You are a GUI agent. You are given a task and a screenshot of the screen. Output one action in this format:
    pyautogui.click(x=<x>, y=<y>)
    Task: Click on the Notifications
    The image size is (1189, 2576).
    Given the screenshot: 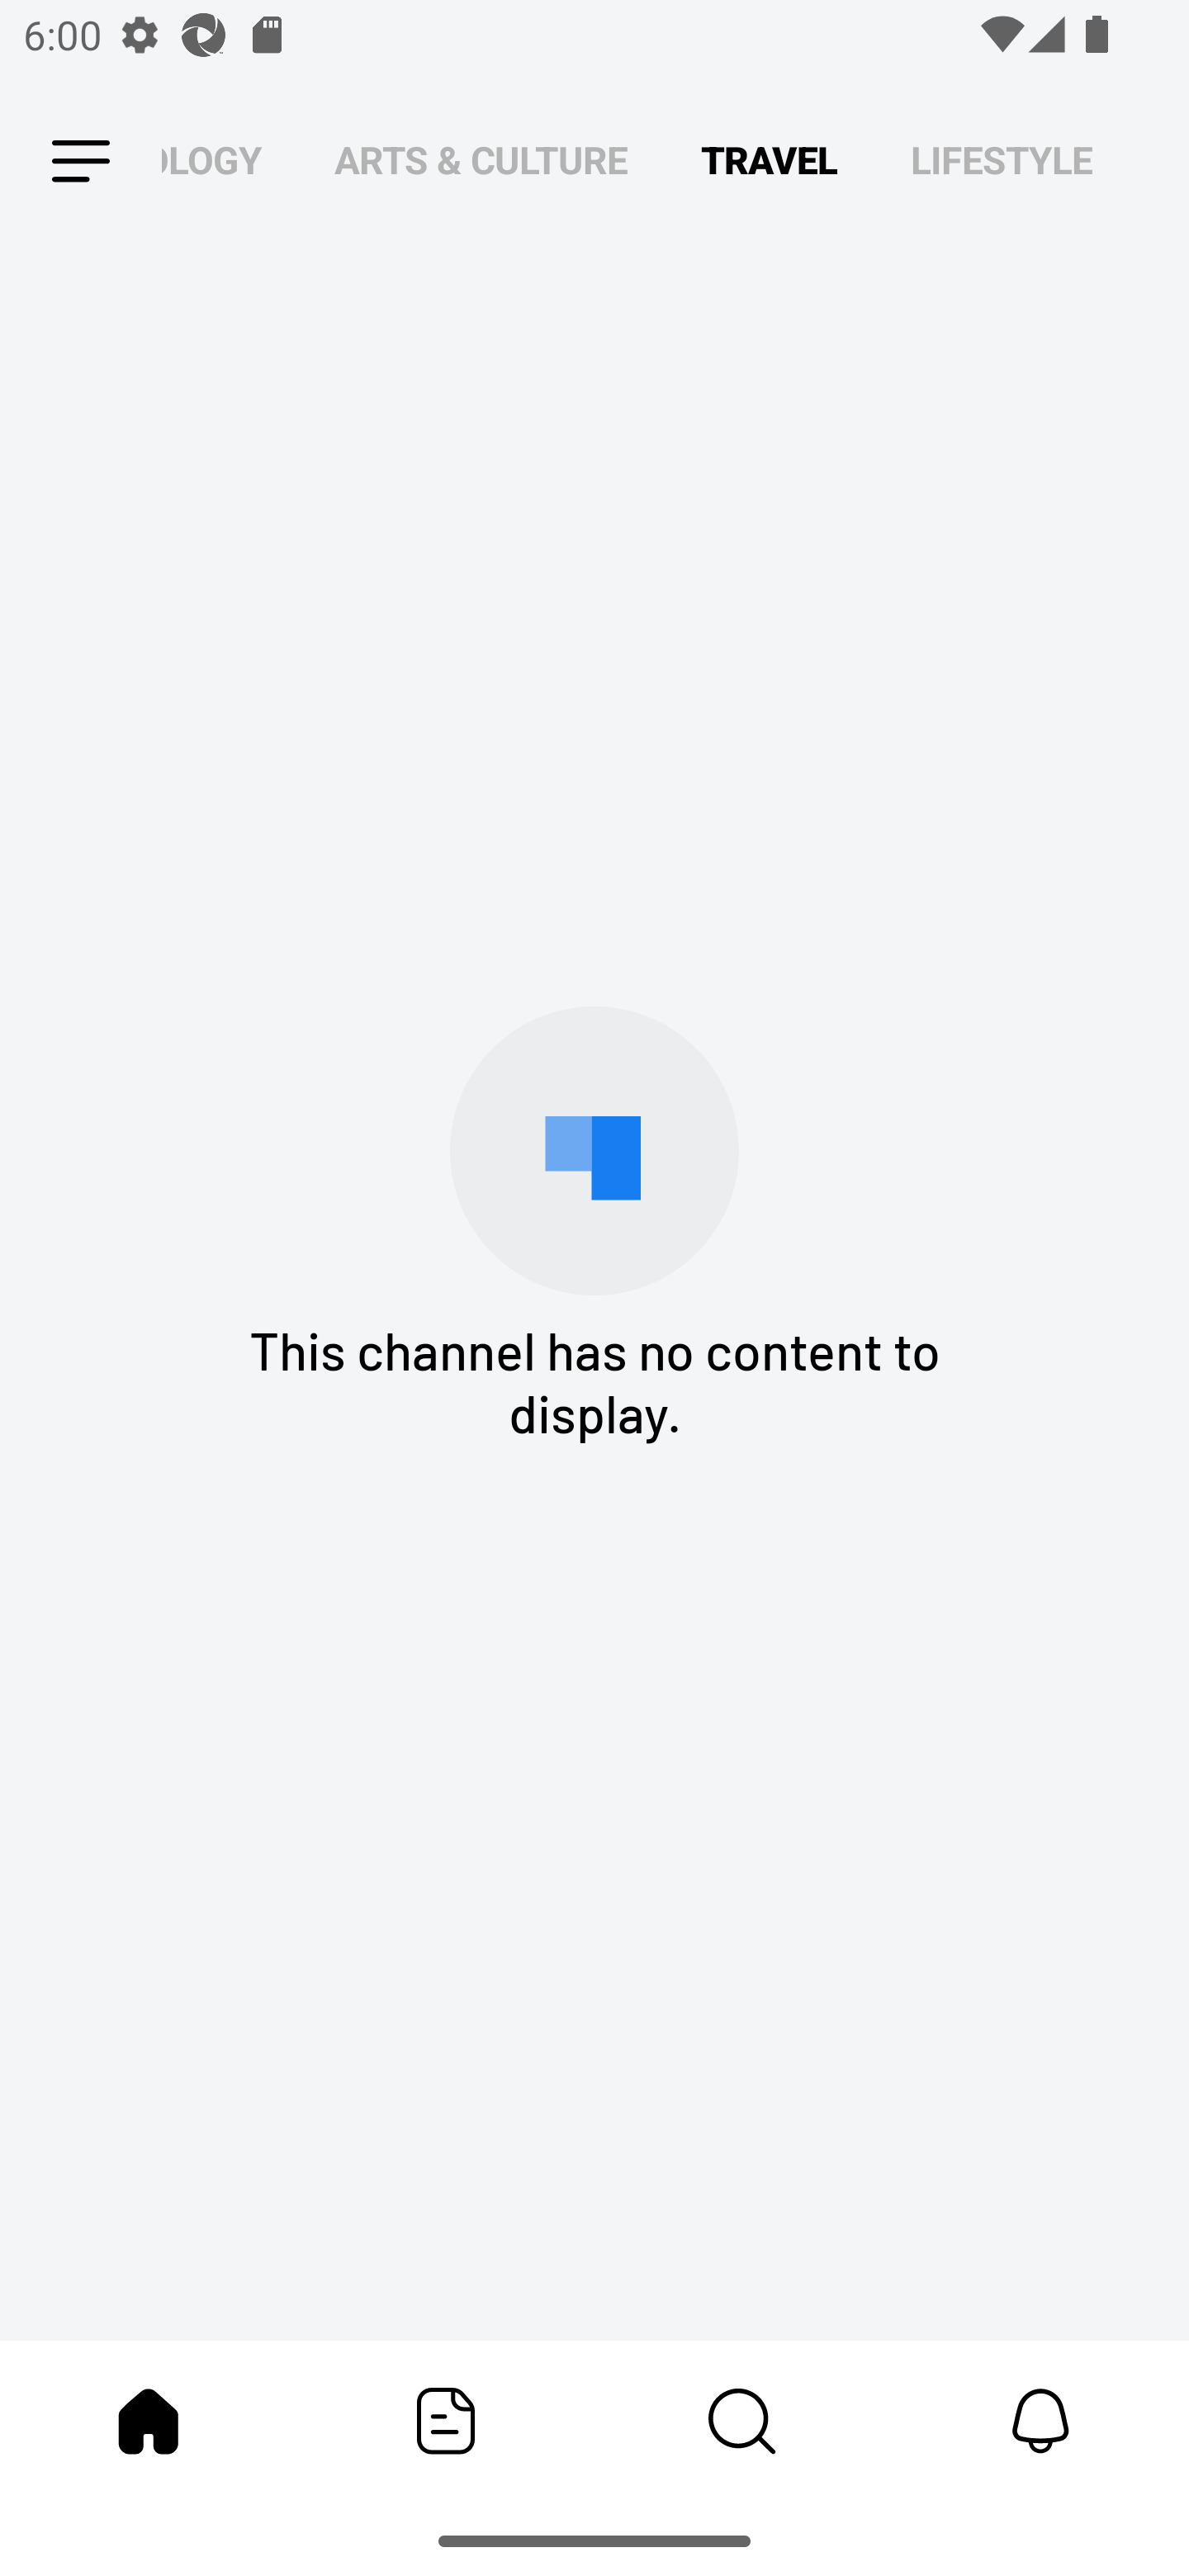 What is the action you would take?
    pyautogui.click(x=1040, y=2421)
    